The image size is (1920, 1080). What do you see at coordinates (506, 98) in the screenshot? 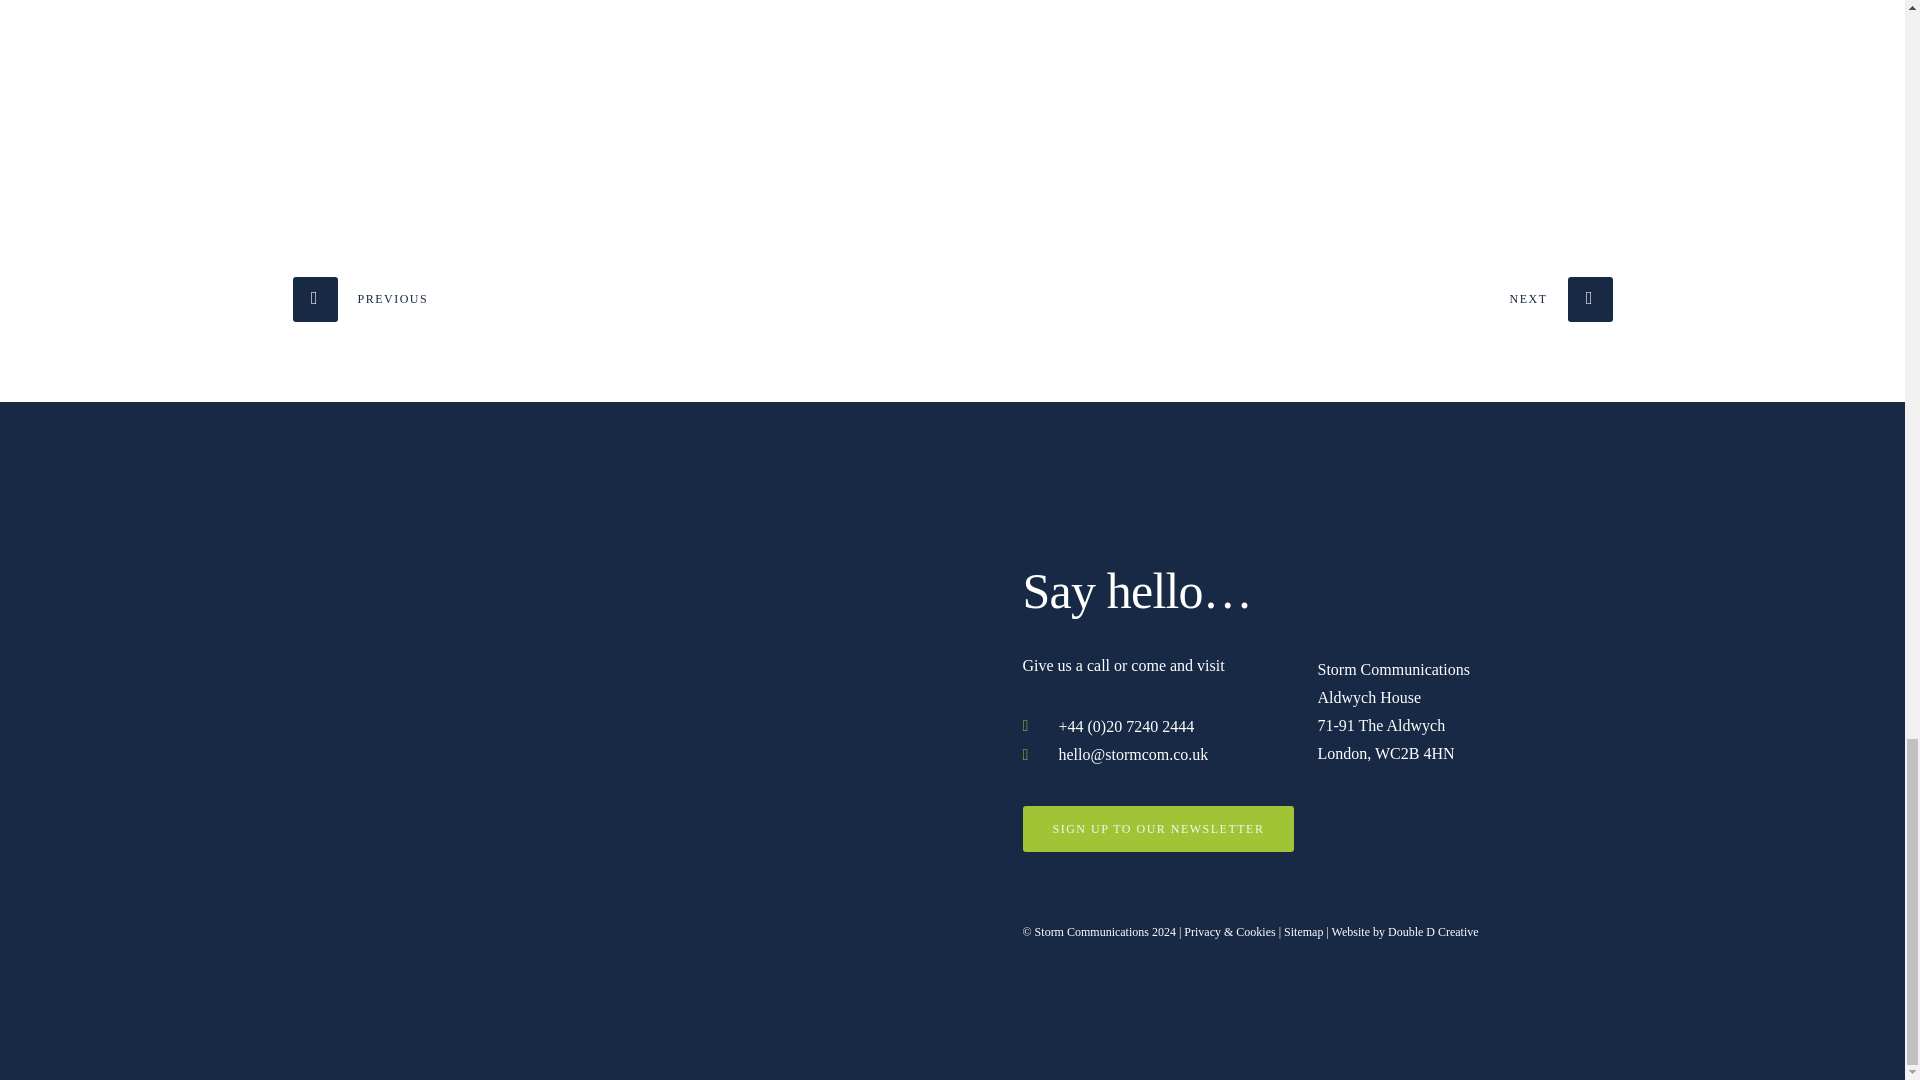
I see `drinks-from-the-dram-3` at bounding box center [506, 98].